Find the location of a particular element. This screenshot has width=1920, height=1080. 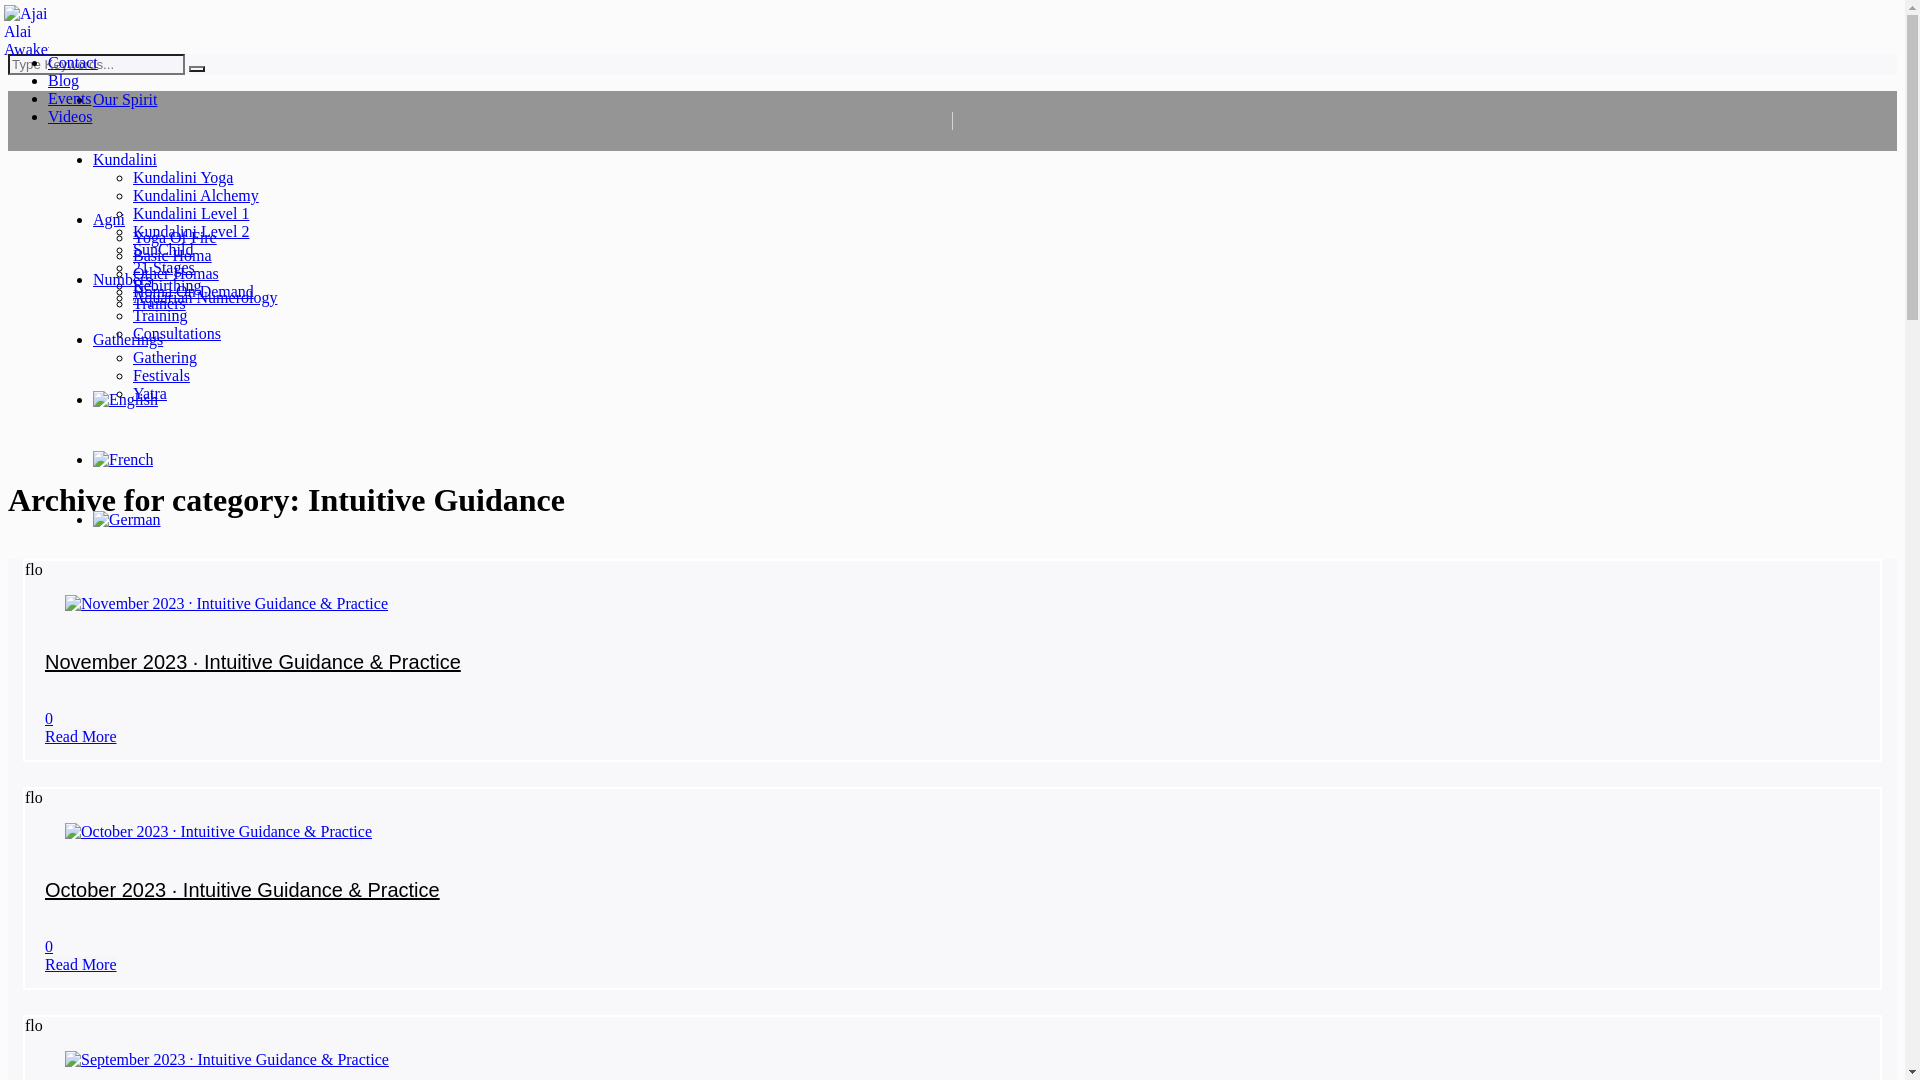

SunChild is located at coordinates (163, 250).